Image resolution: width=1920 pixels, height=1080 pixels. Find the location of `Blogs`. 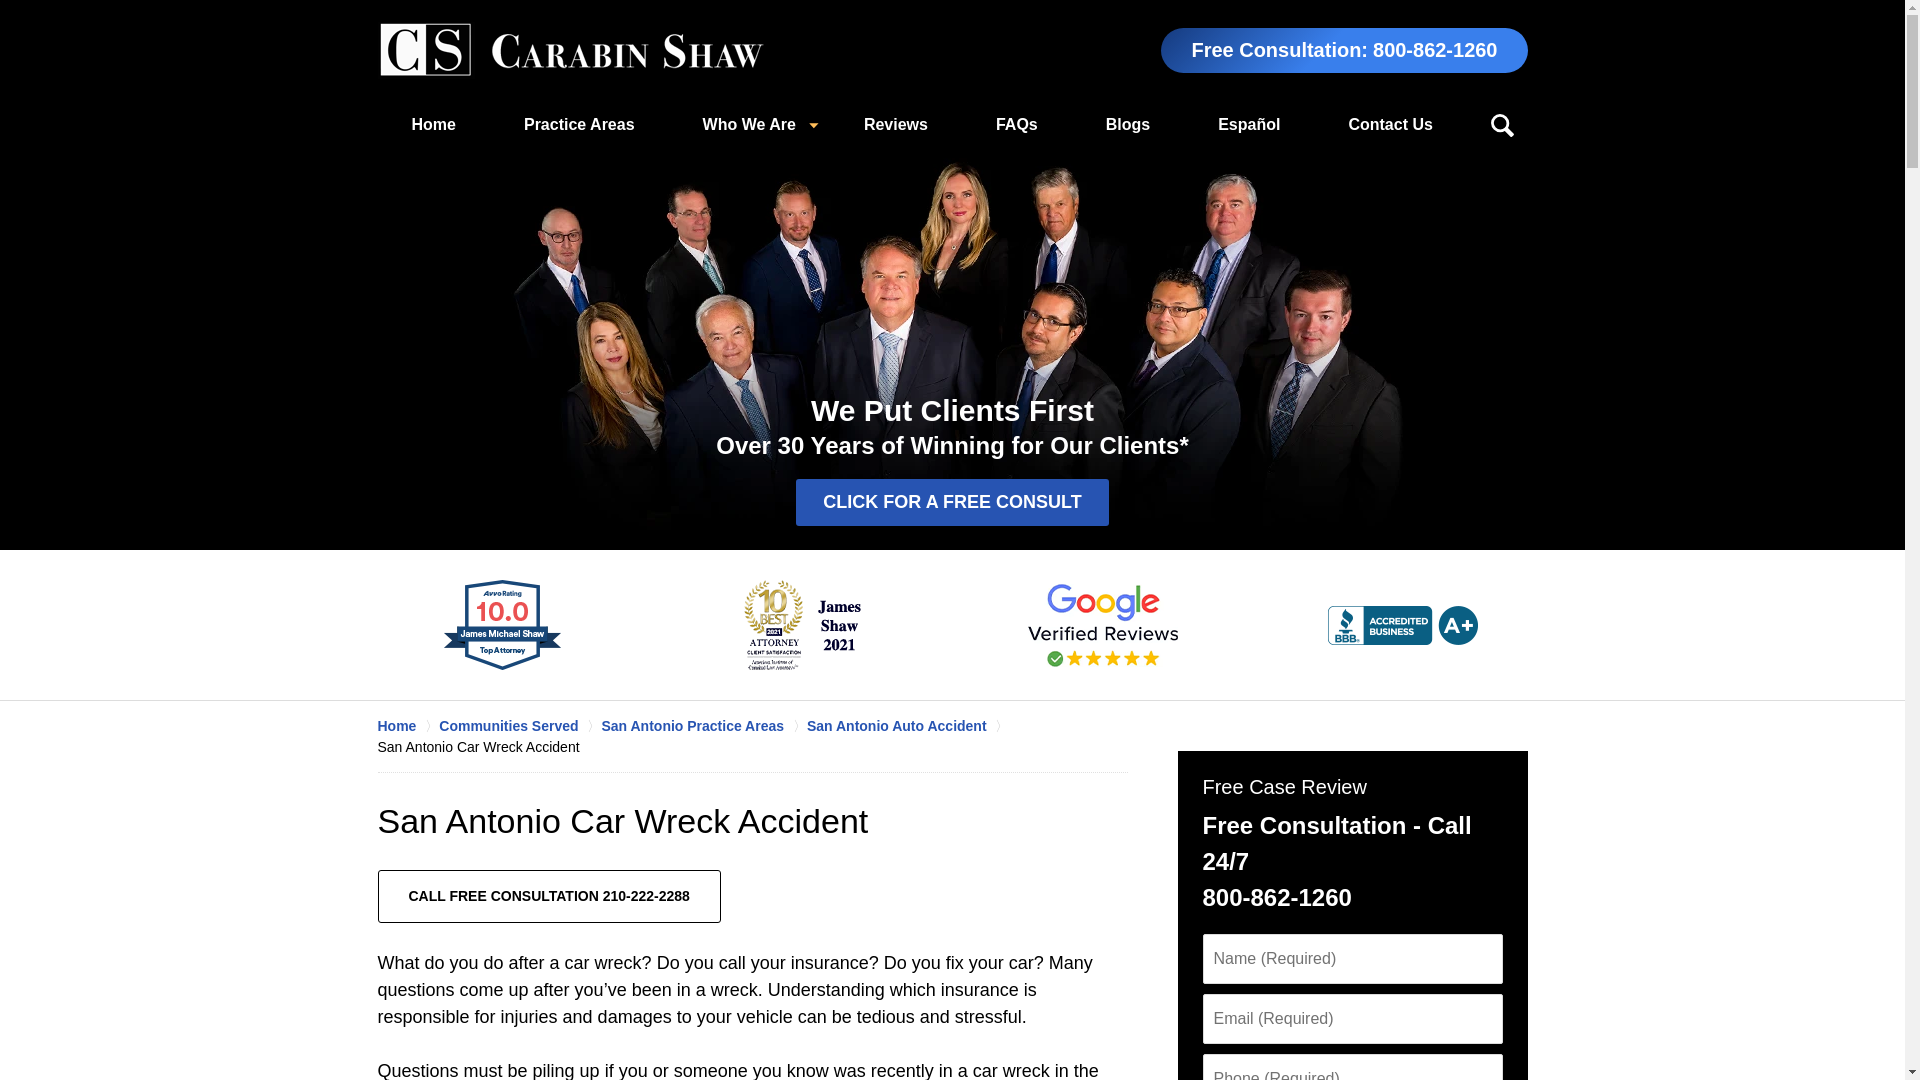

Blogs is located at coordinates (1128, 125).